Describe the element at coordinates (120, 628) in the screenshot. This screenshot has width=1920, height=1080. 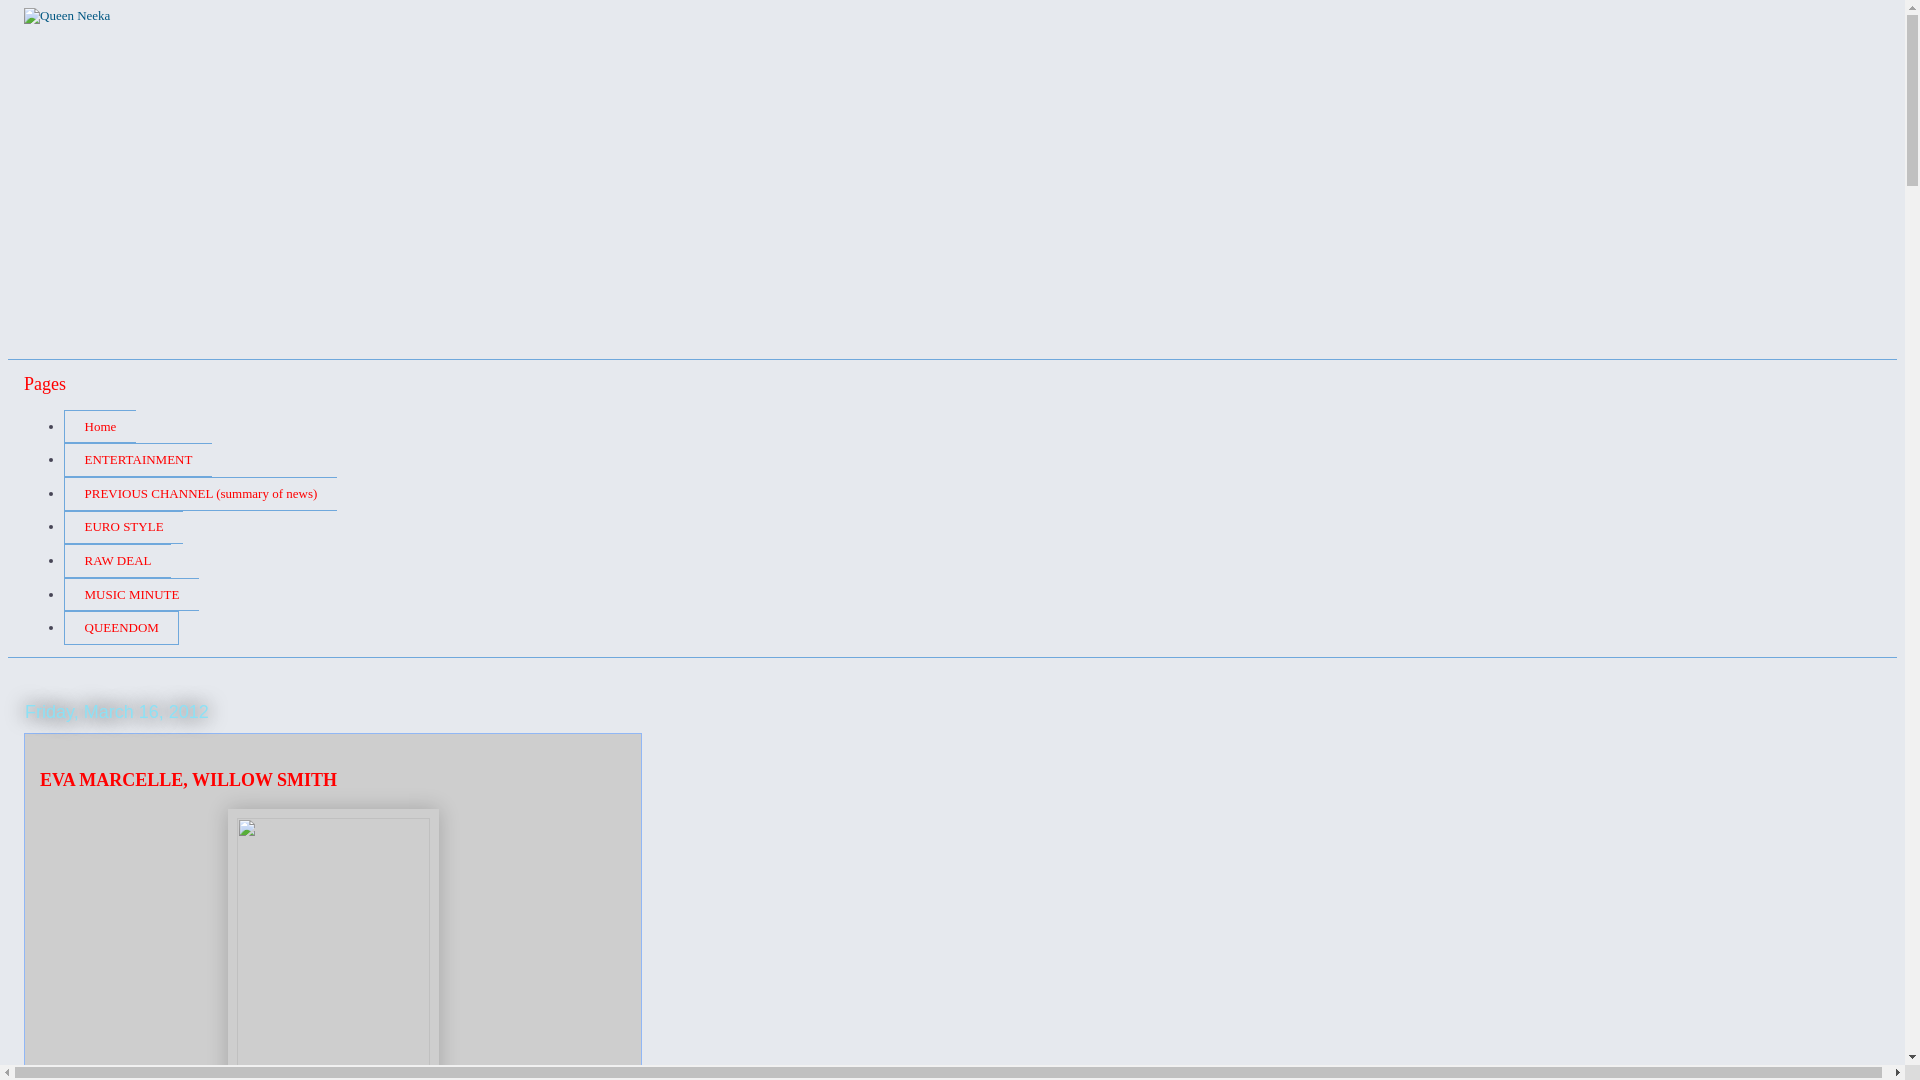
I see `QUEENDOM` at that location.